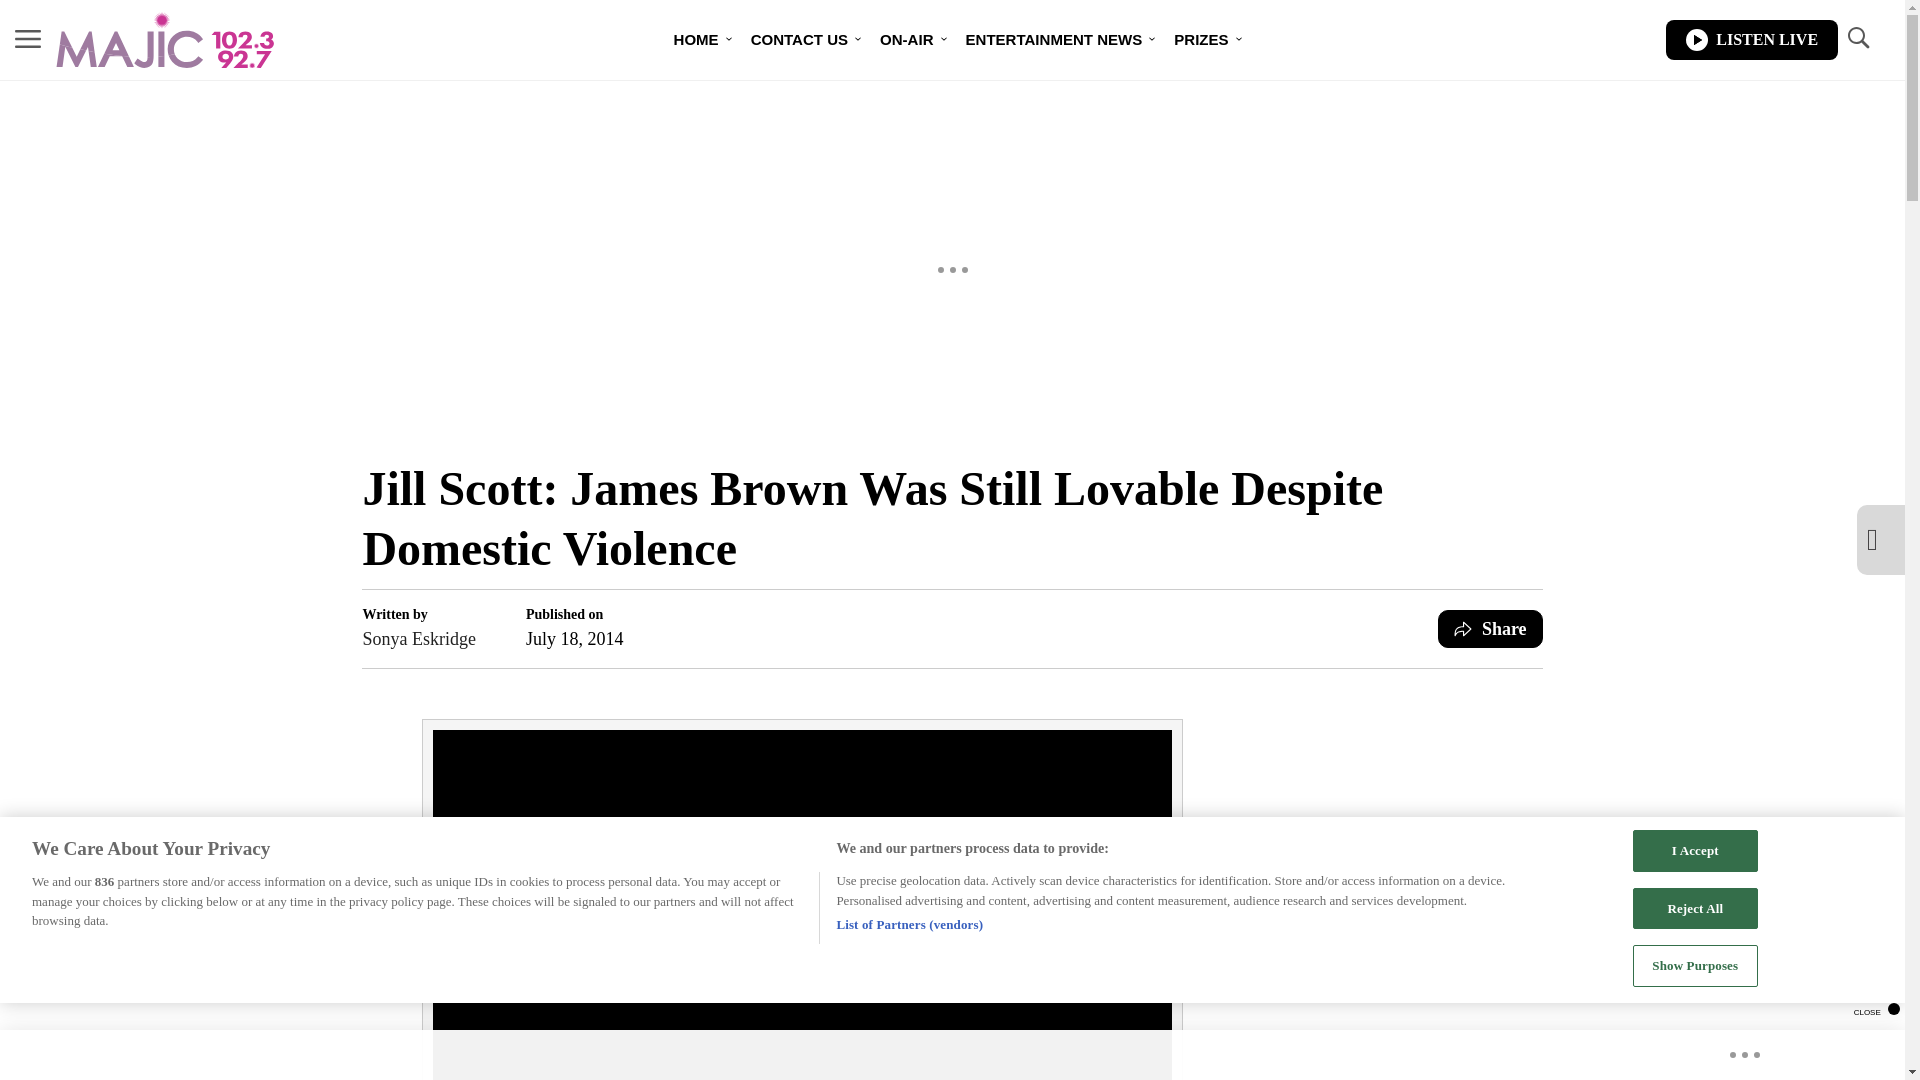  I want to click on HOME, so click(696, 40).